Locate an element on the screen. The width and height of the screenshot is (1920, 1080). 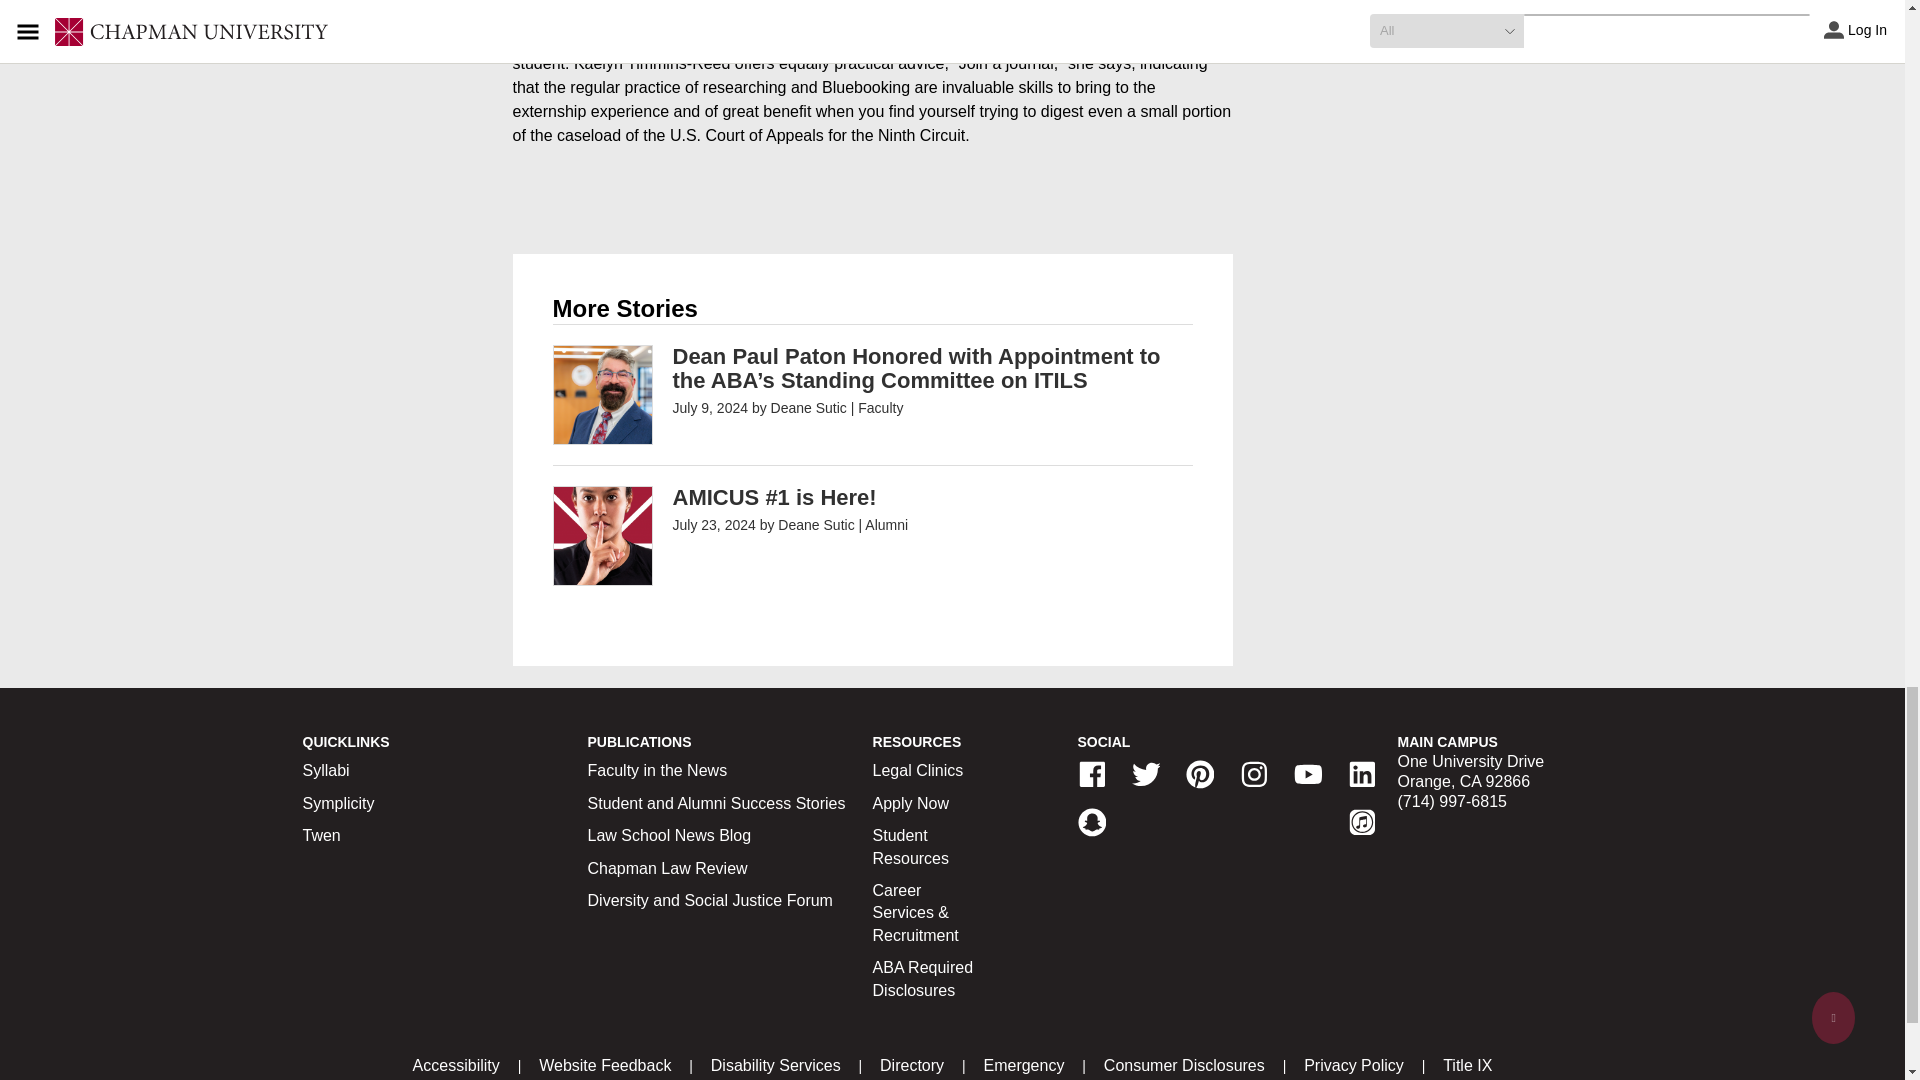
Deane Sutic is located at coordinates (816, 525).